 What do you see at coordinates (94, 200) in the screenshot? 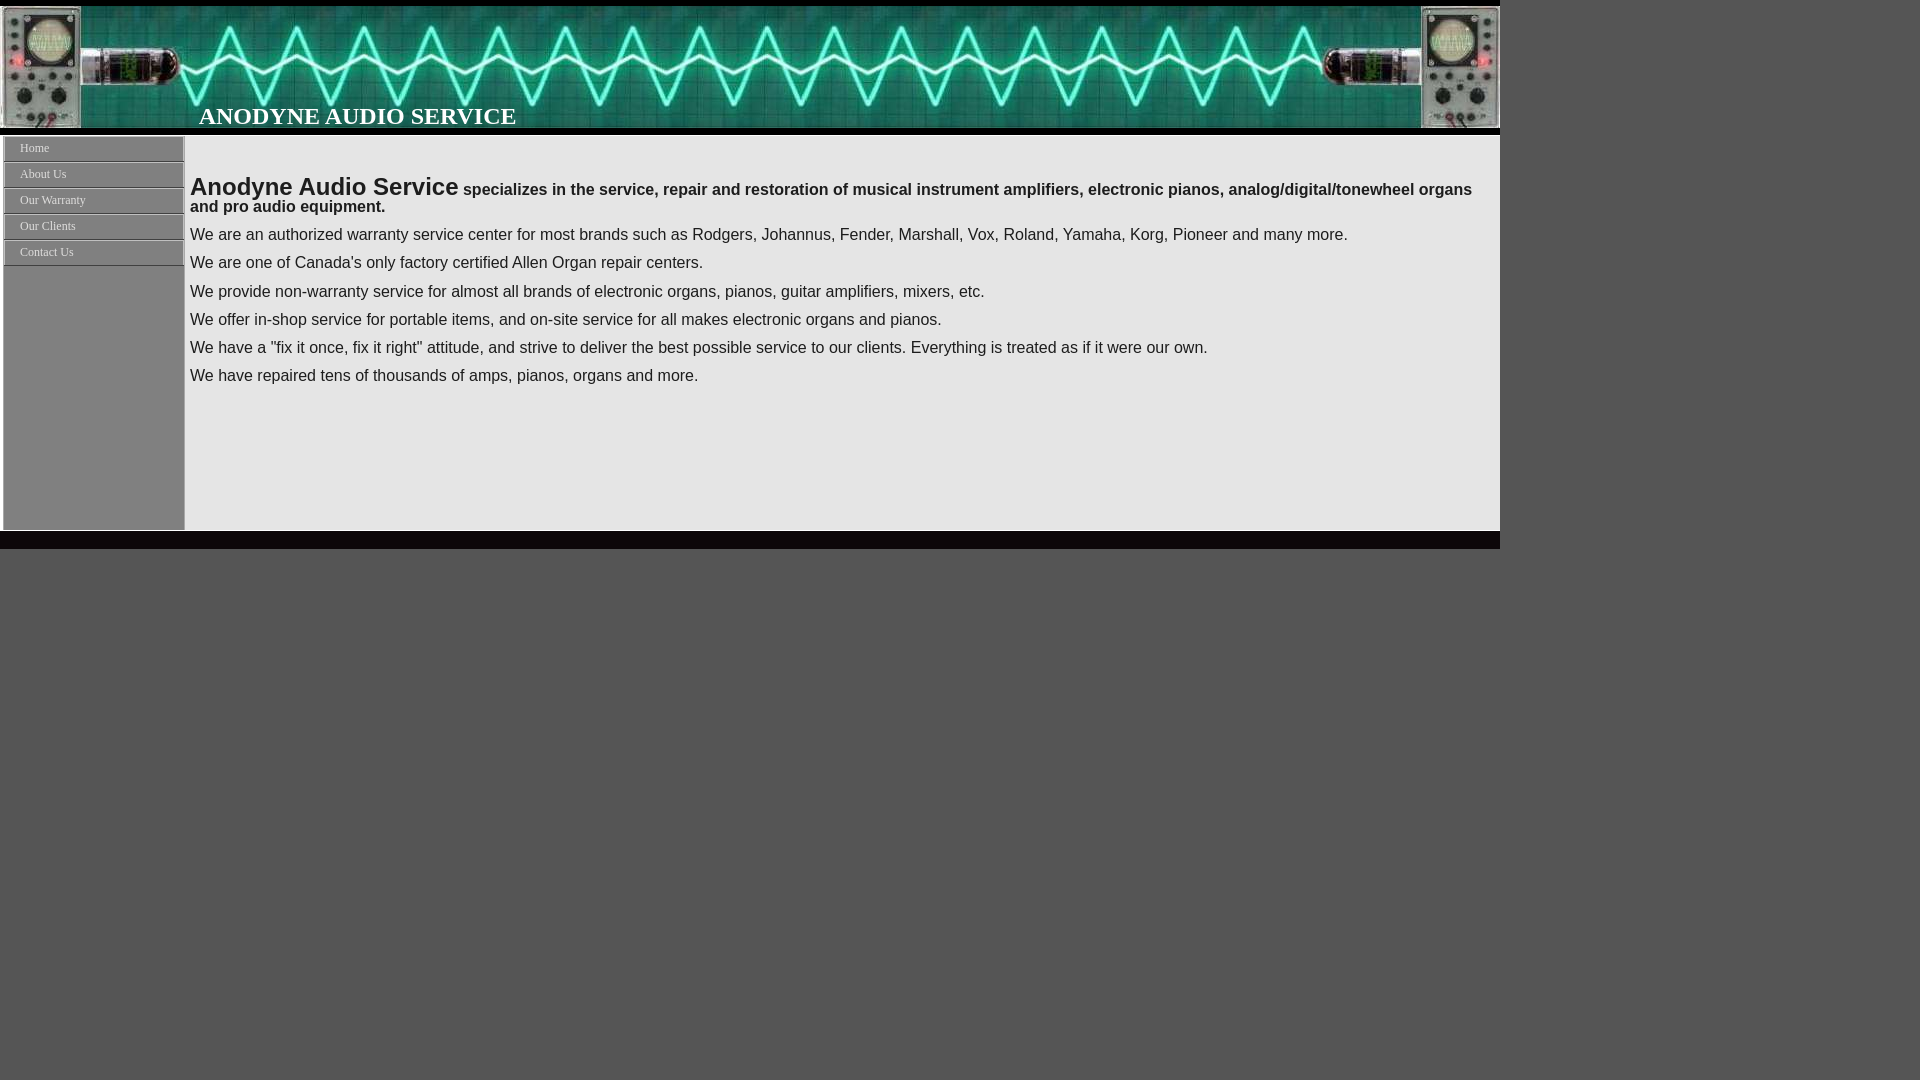
I see `Our Warranty` at bounding box center [94, 200].